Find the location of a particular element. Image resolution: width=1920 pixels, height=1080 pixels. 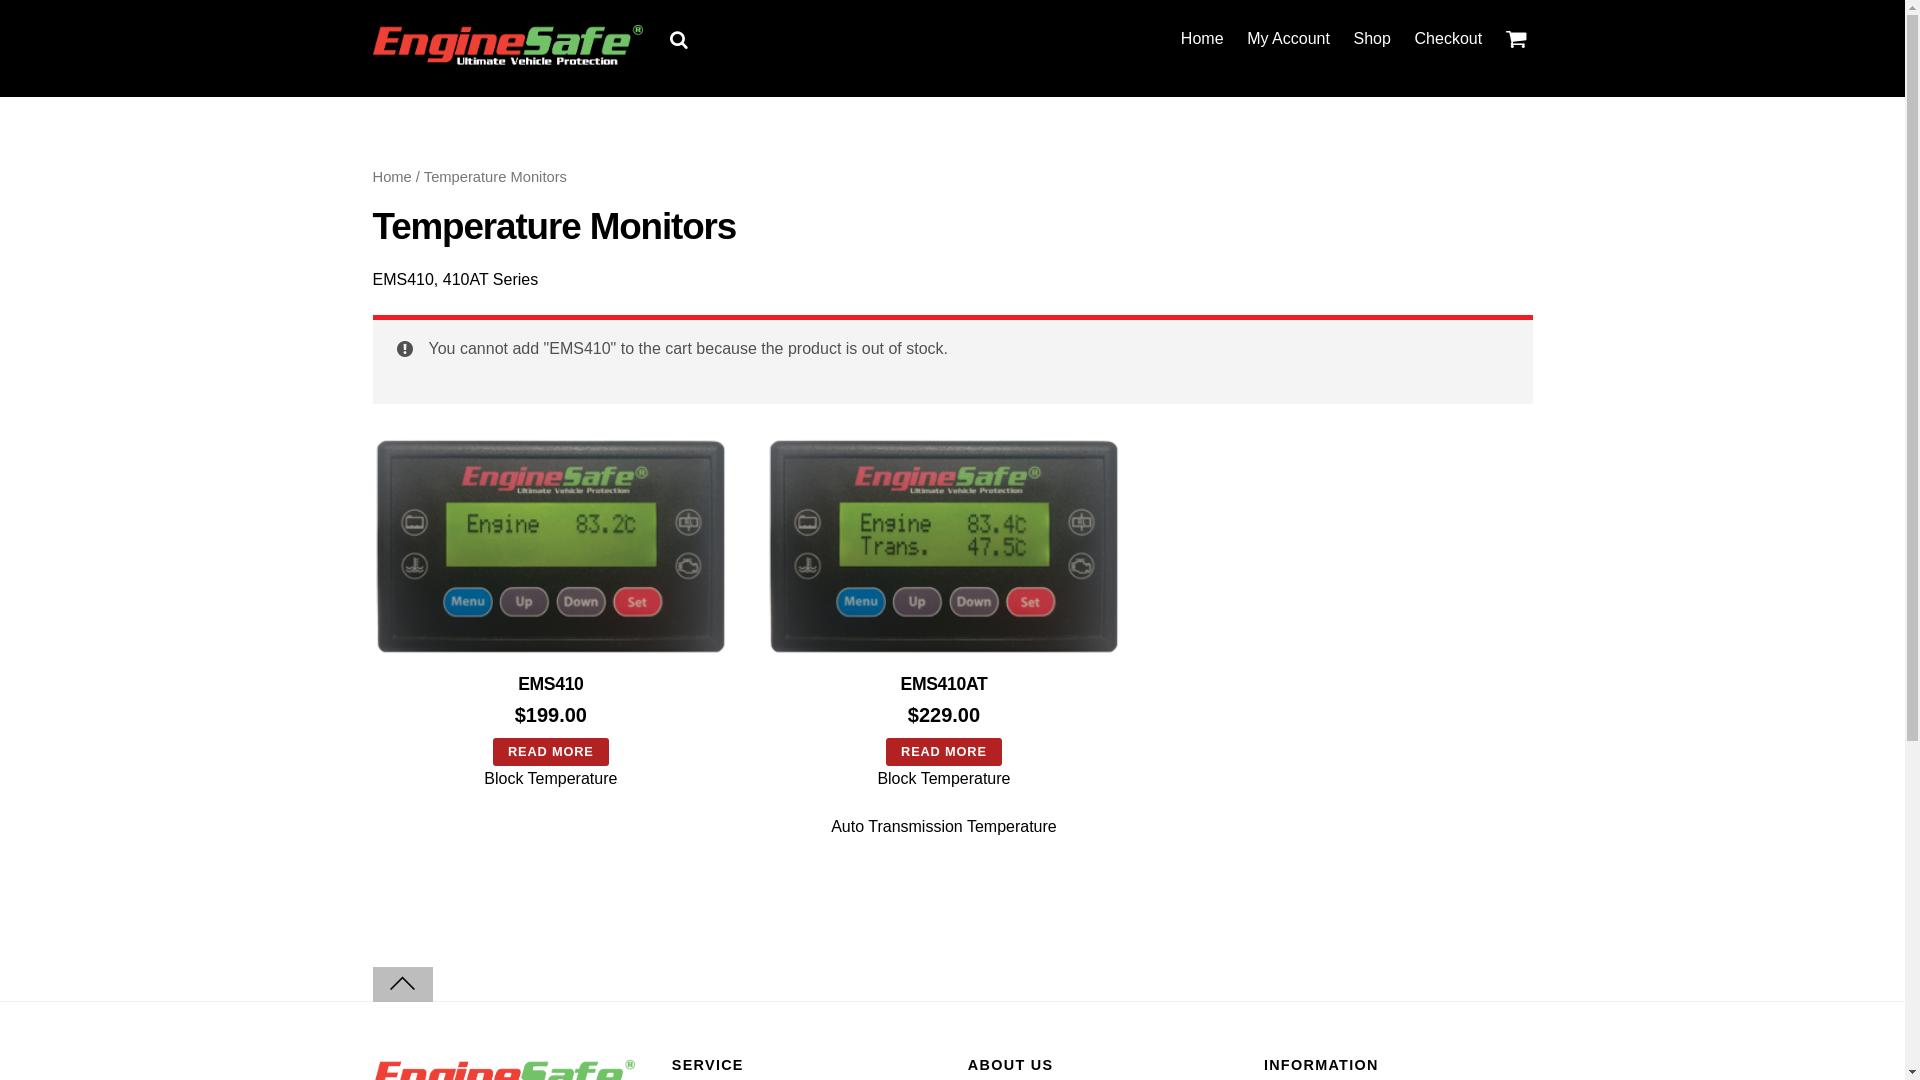

Home is located at coordinates (1202, 39).